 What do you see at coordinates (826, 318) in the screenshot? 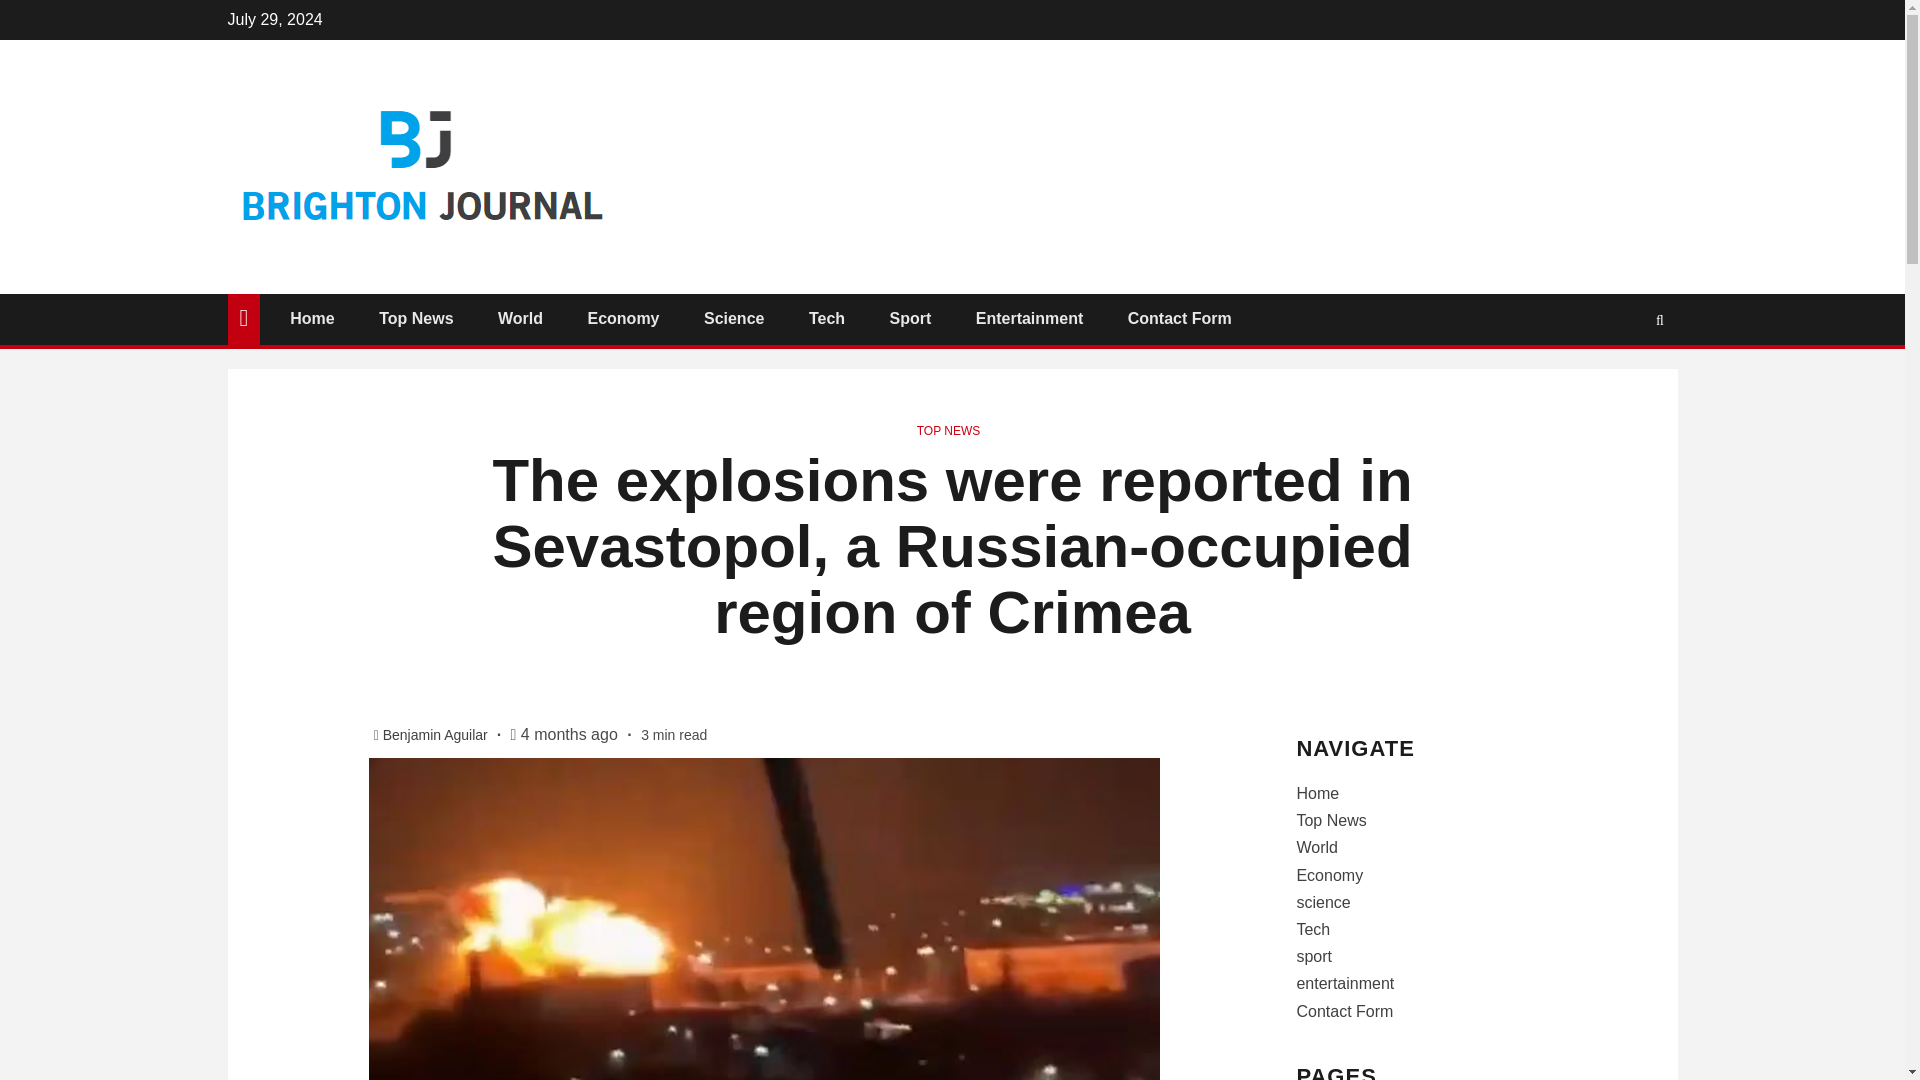
I see `Tech` at bounding box center [826, 318].